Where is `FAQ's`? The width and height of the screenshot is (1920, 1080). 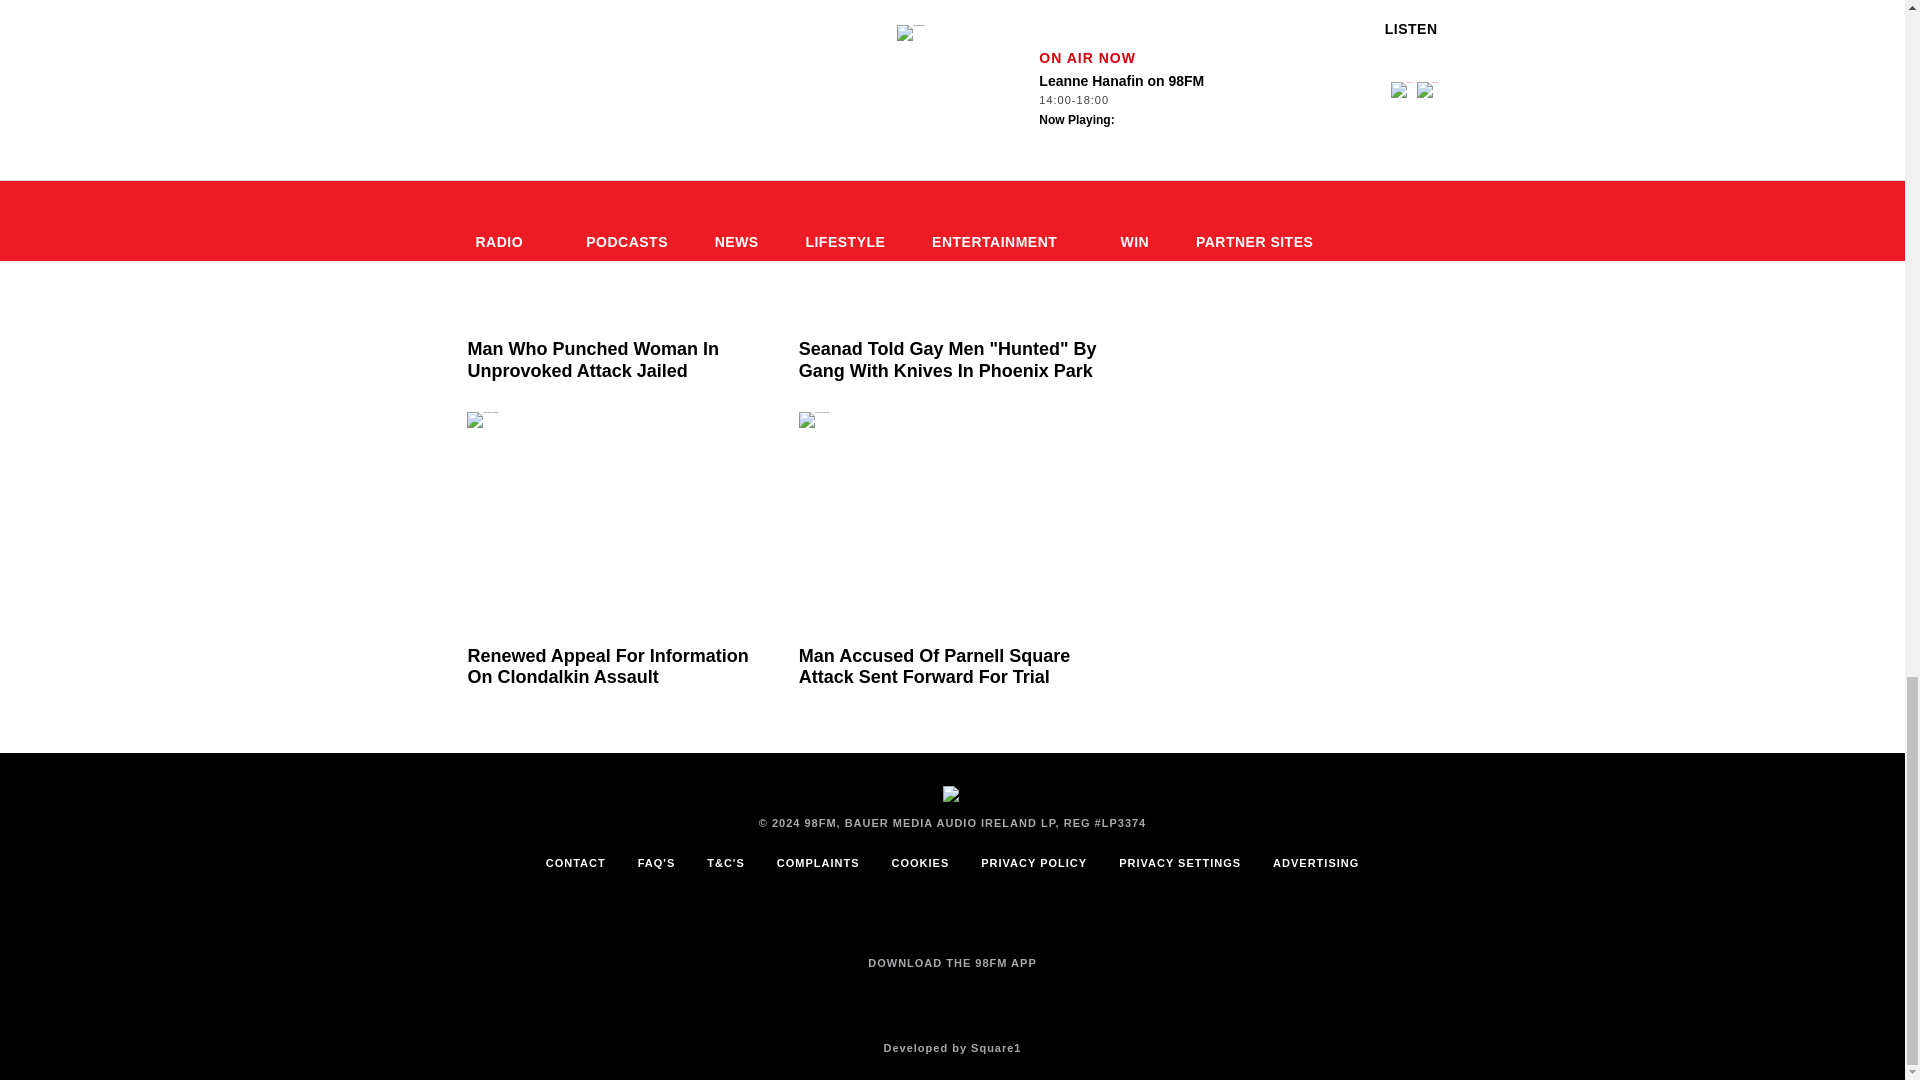
FAQ's is located at coordinates (656, 863).